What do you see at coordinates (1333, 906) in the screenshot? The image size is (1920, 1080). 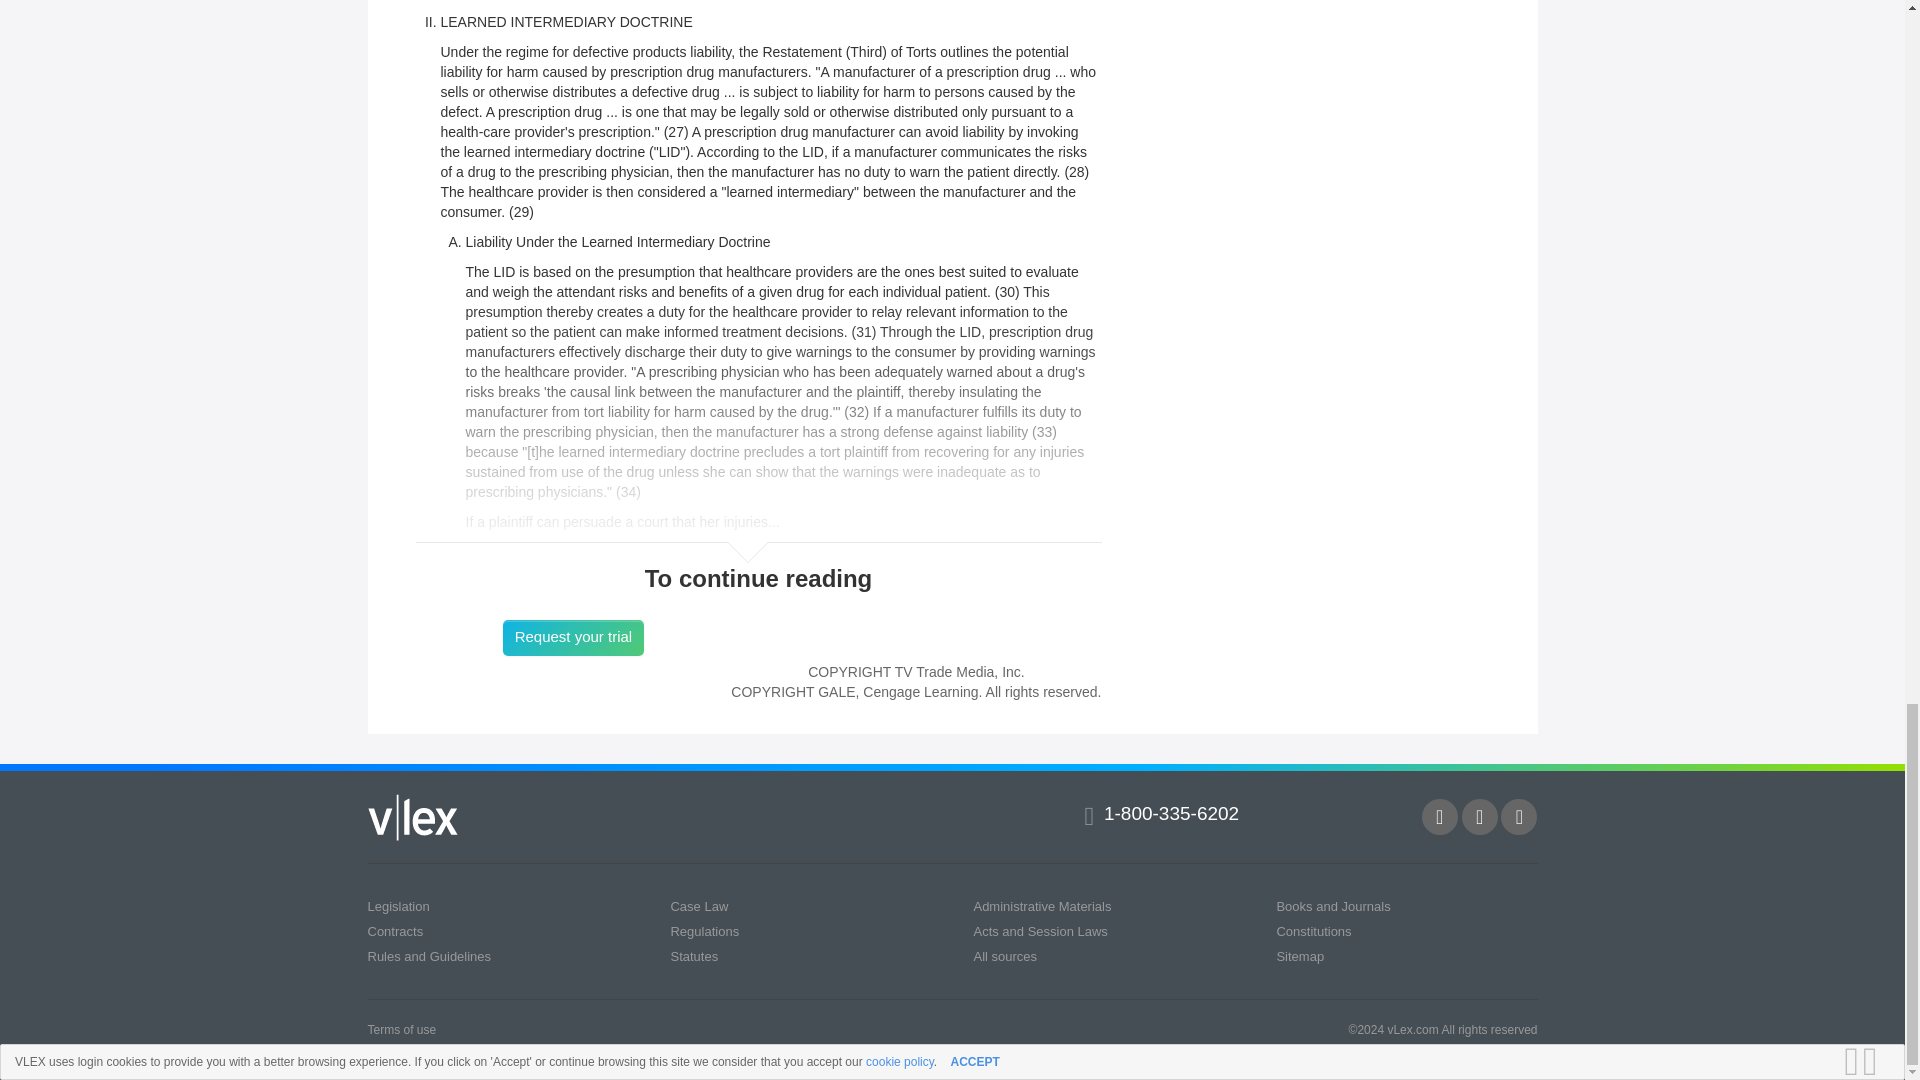 I see `Books and Journals` at bounding box center [1333, 906].